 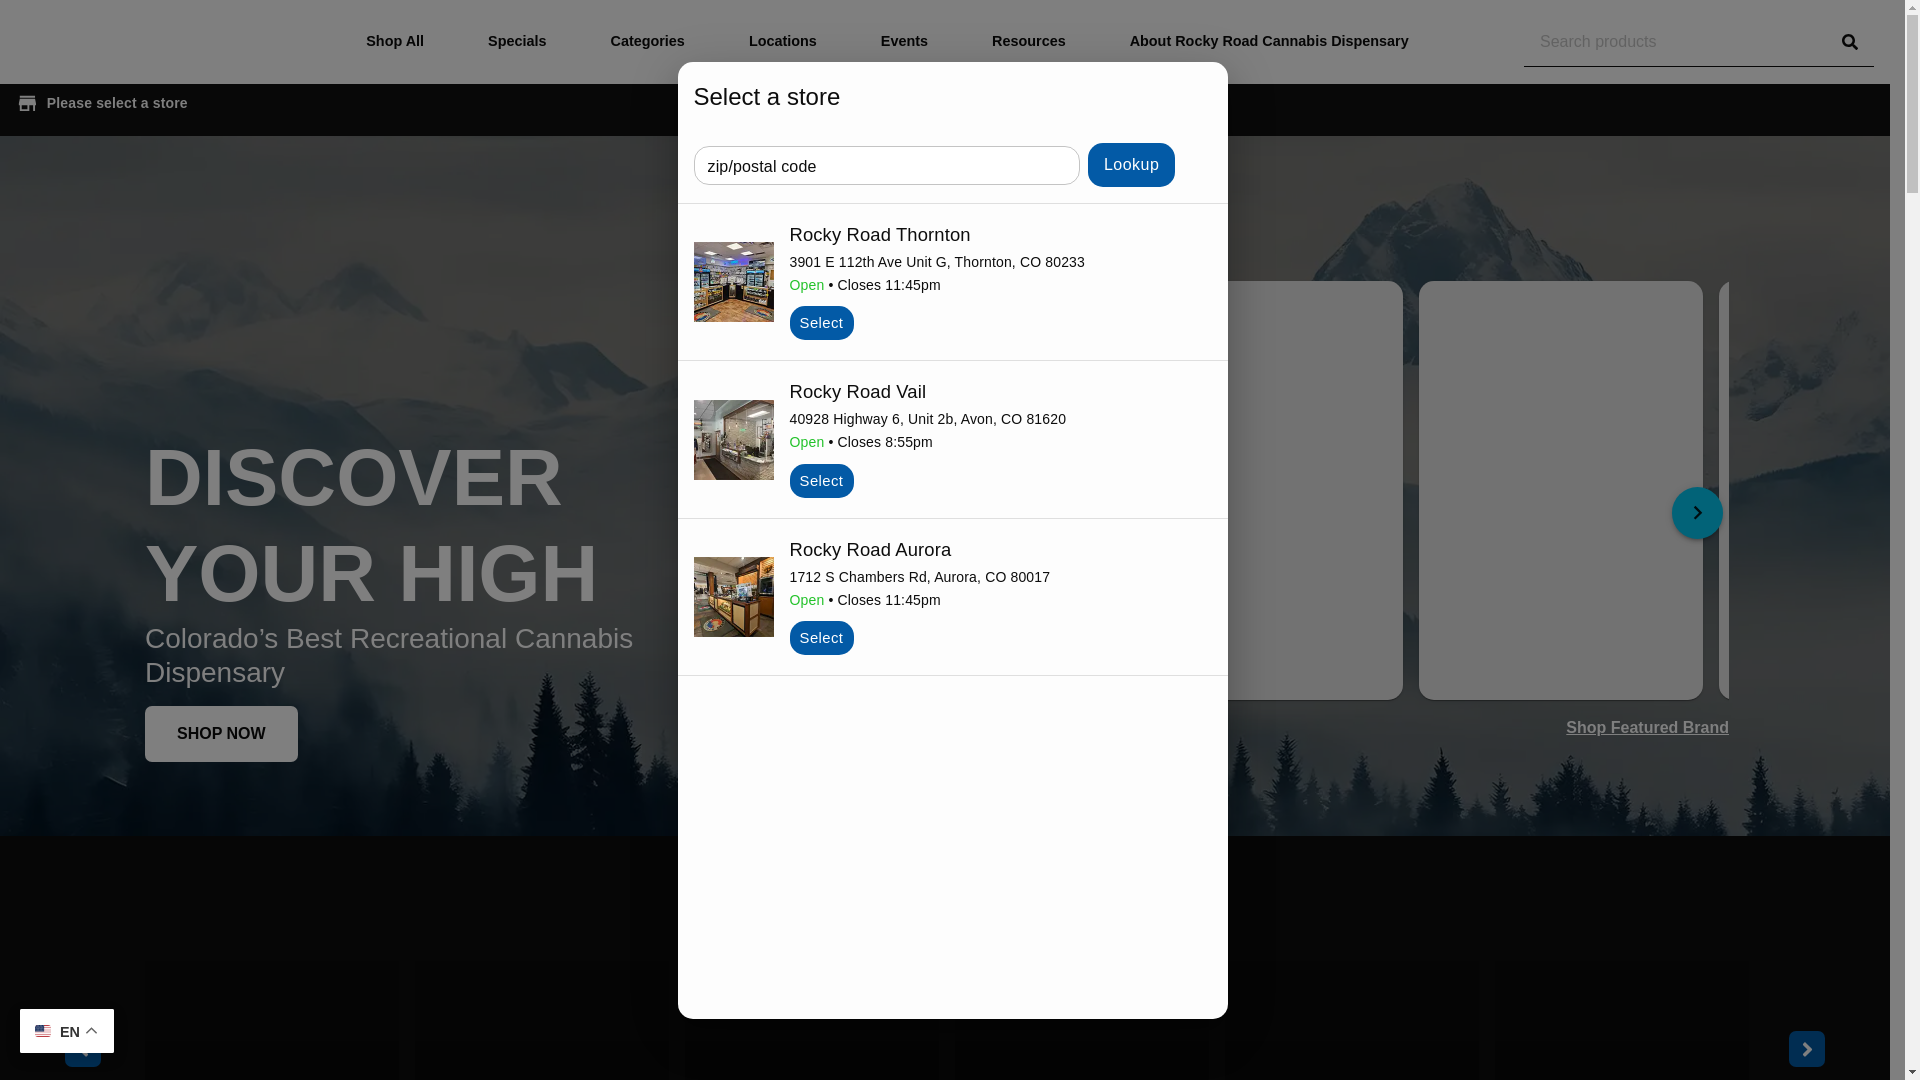 What do you see at coordinates (394, 42) in the screenshot?
I see `Shop All` at bounding box center [394, 42].